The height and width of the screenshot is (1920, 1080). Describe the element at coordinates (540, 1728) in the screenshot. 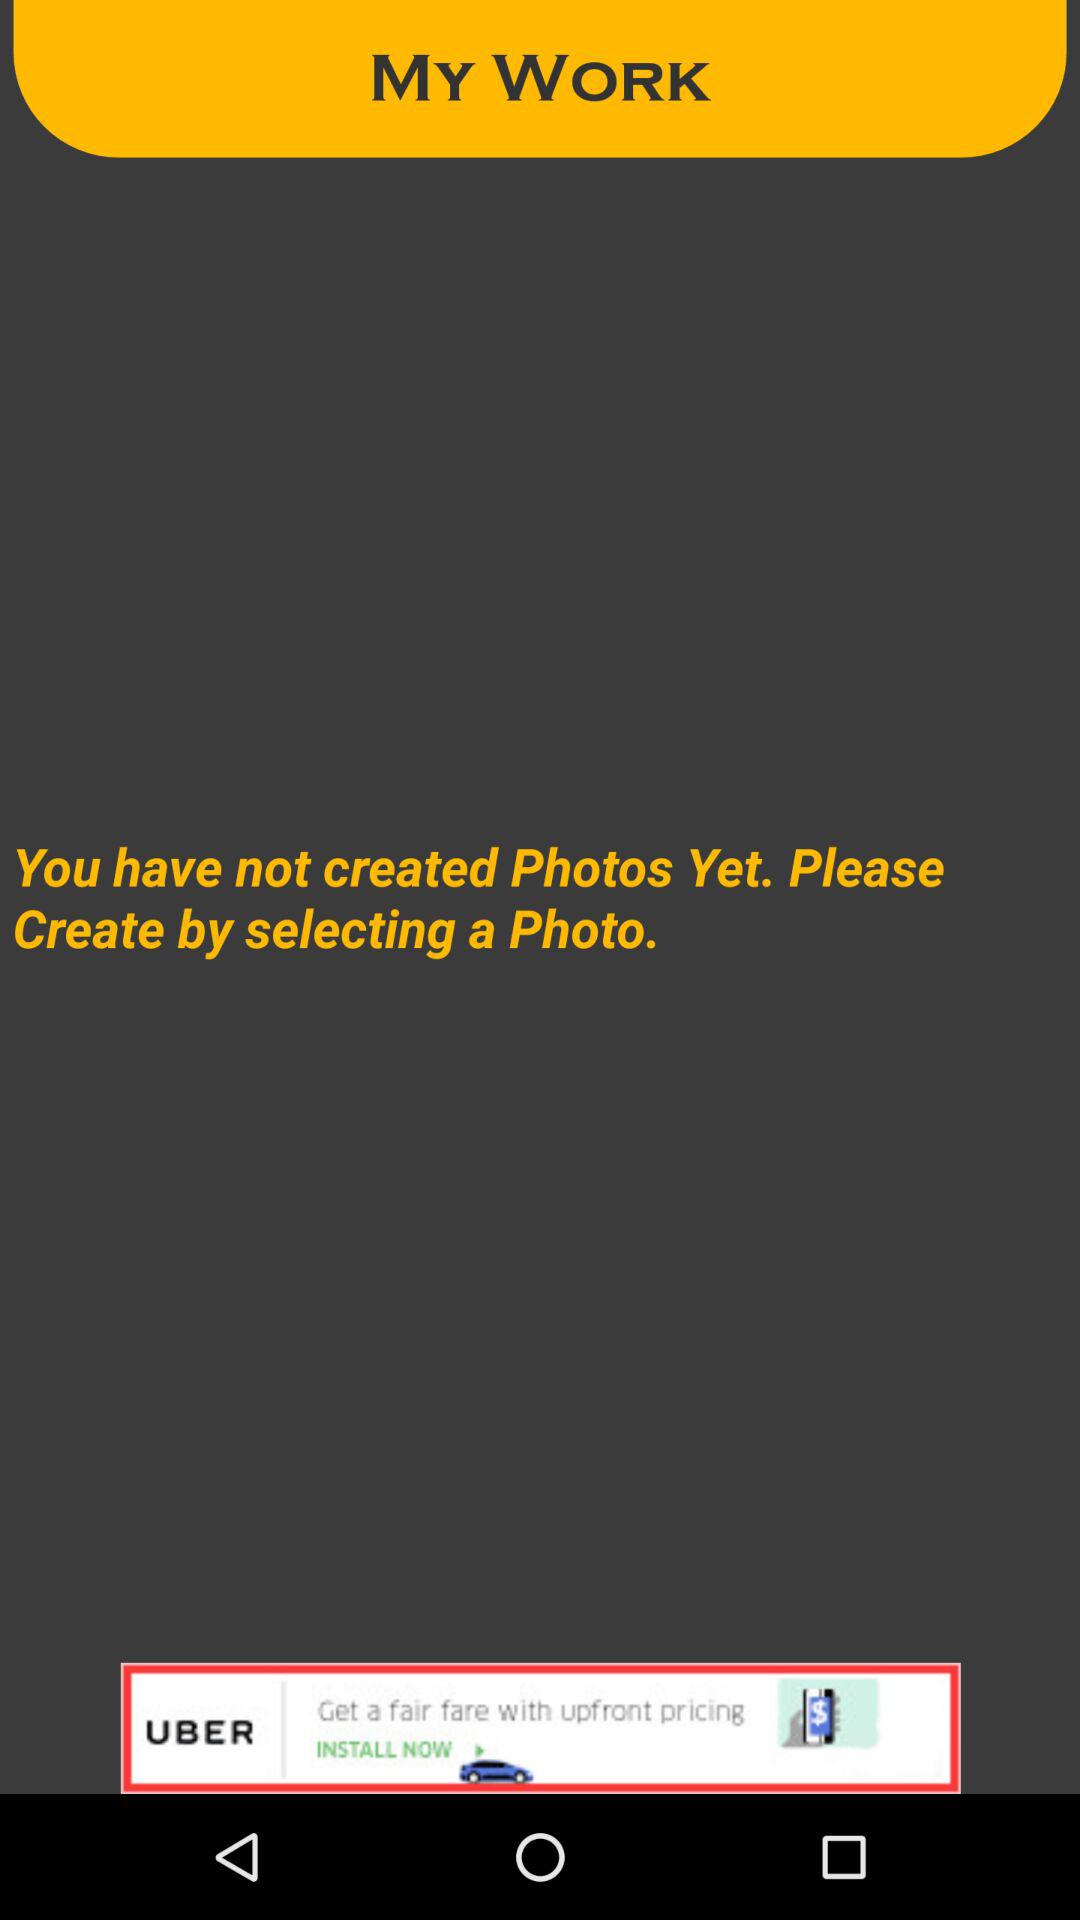

I see `choose the icon below you have not app` at that location.